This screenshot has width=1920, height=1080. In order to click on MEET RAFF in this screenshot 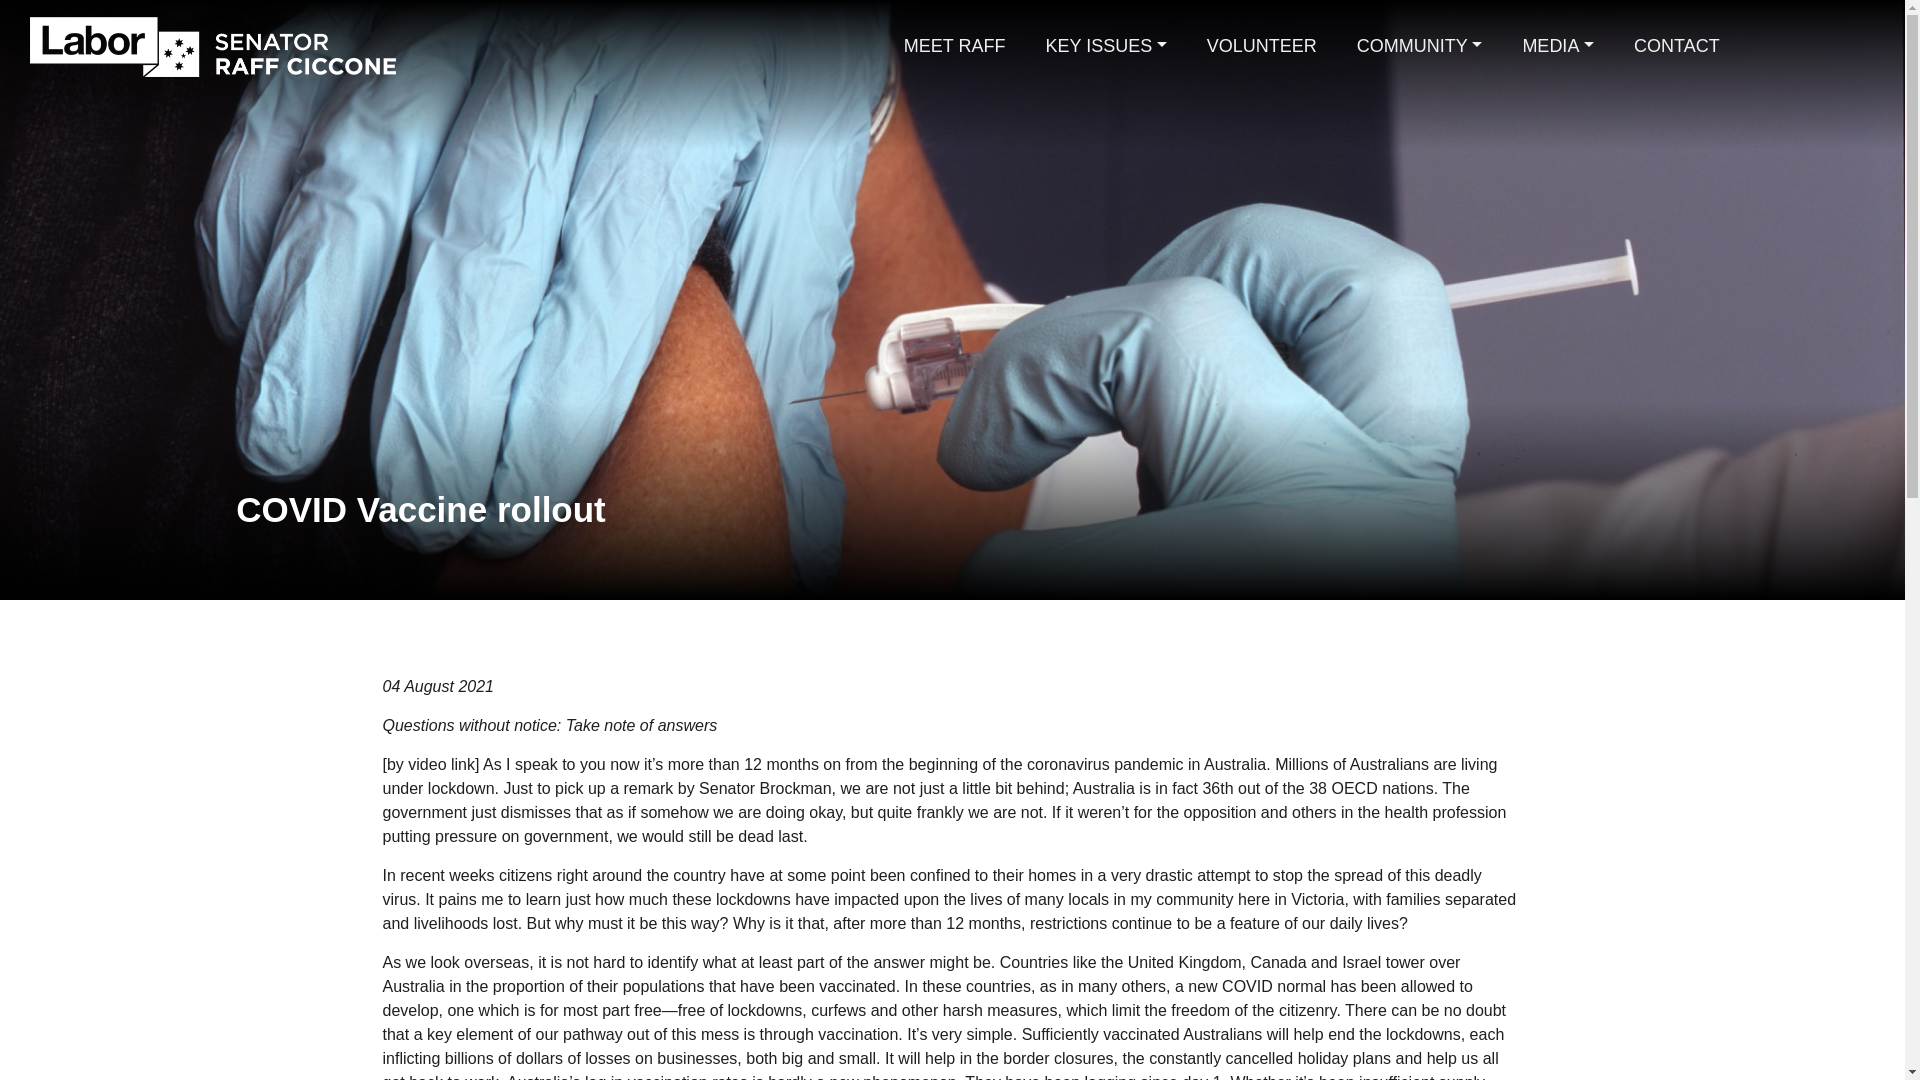, I will do `click(954, 46)`.